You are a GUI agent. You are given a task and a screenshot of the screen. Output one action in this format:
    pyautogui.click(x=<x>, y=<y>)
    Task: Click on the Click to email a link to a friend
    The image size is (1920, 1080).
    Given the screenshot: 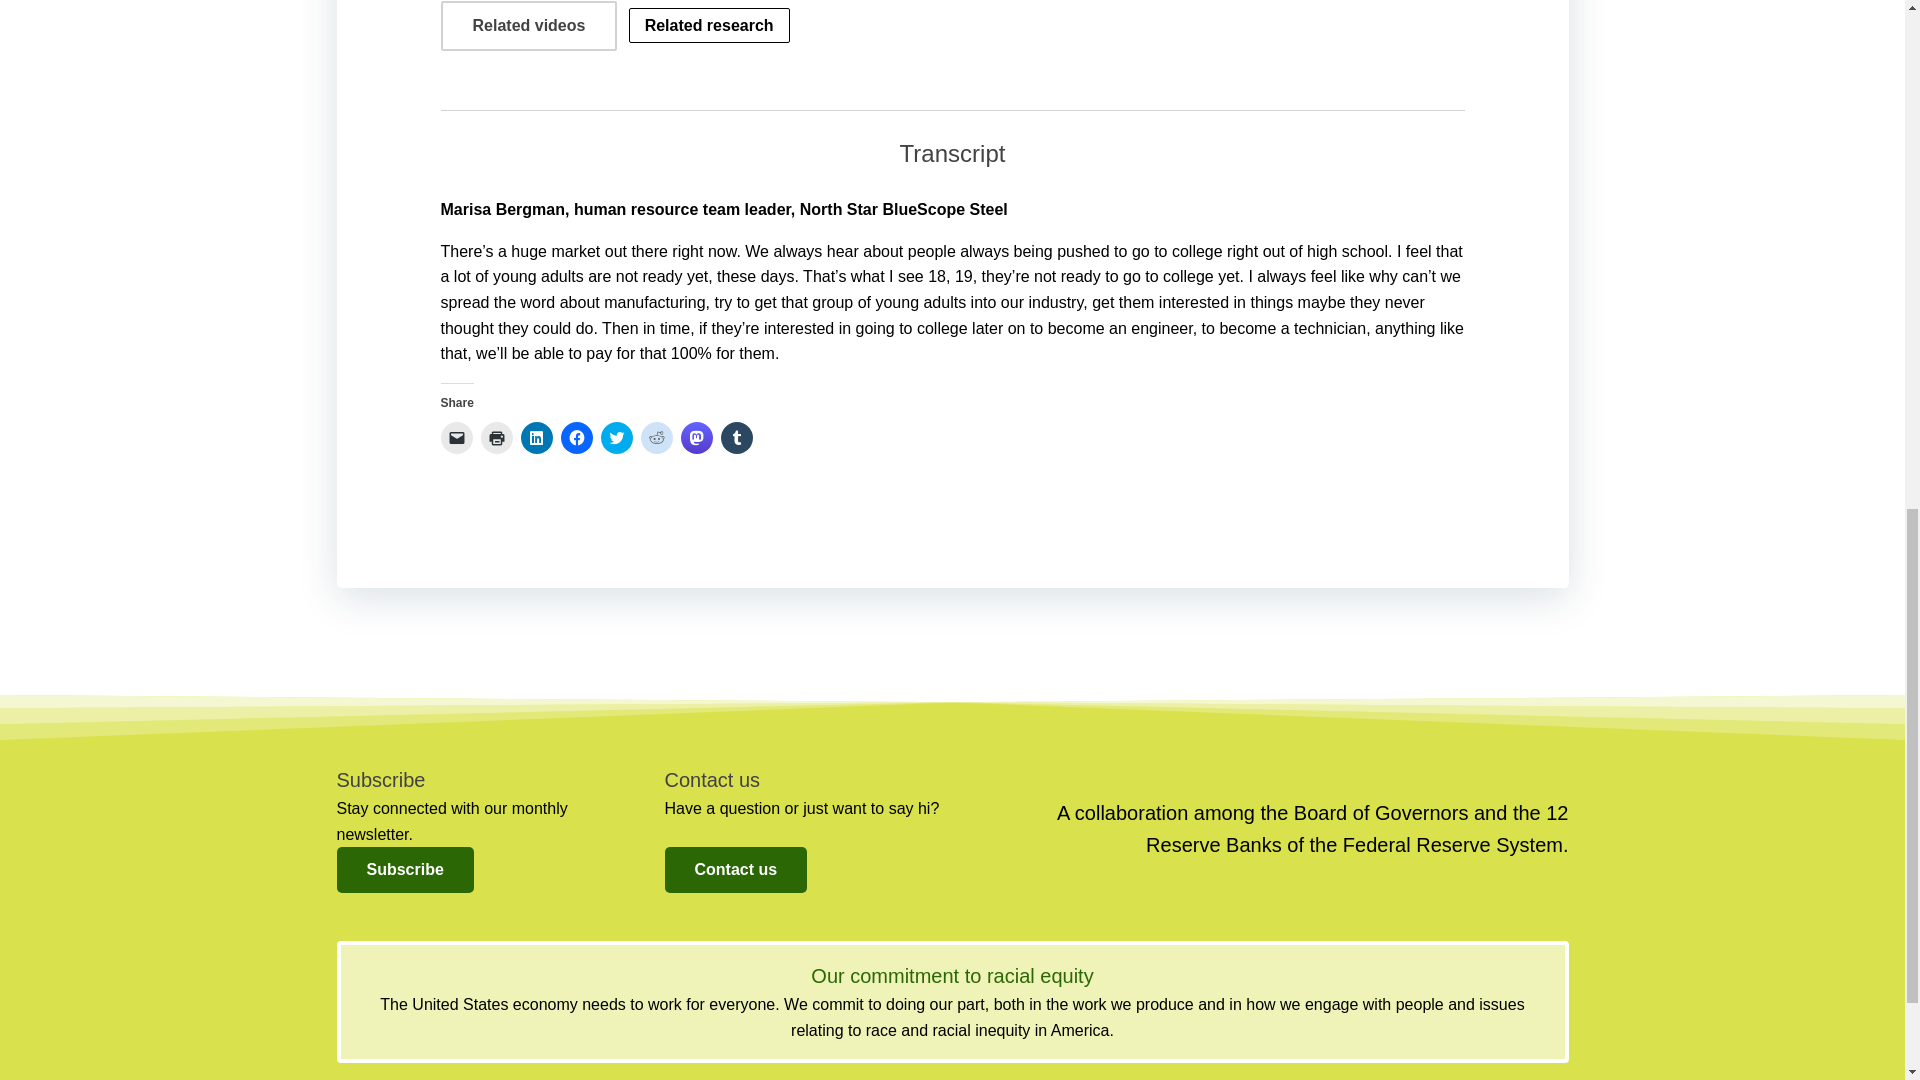 What is the action you would take?
    pyautogui.click(x=456, y=438)
    